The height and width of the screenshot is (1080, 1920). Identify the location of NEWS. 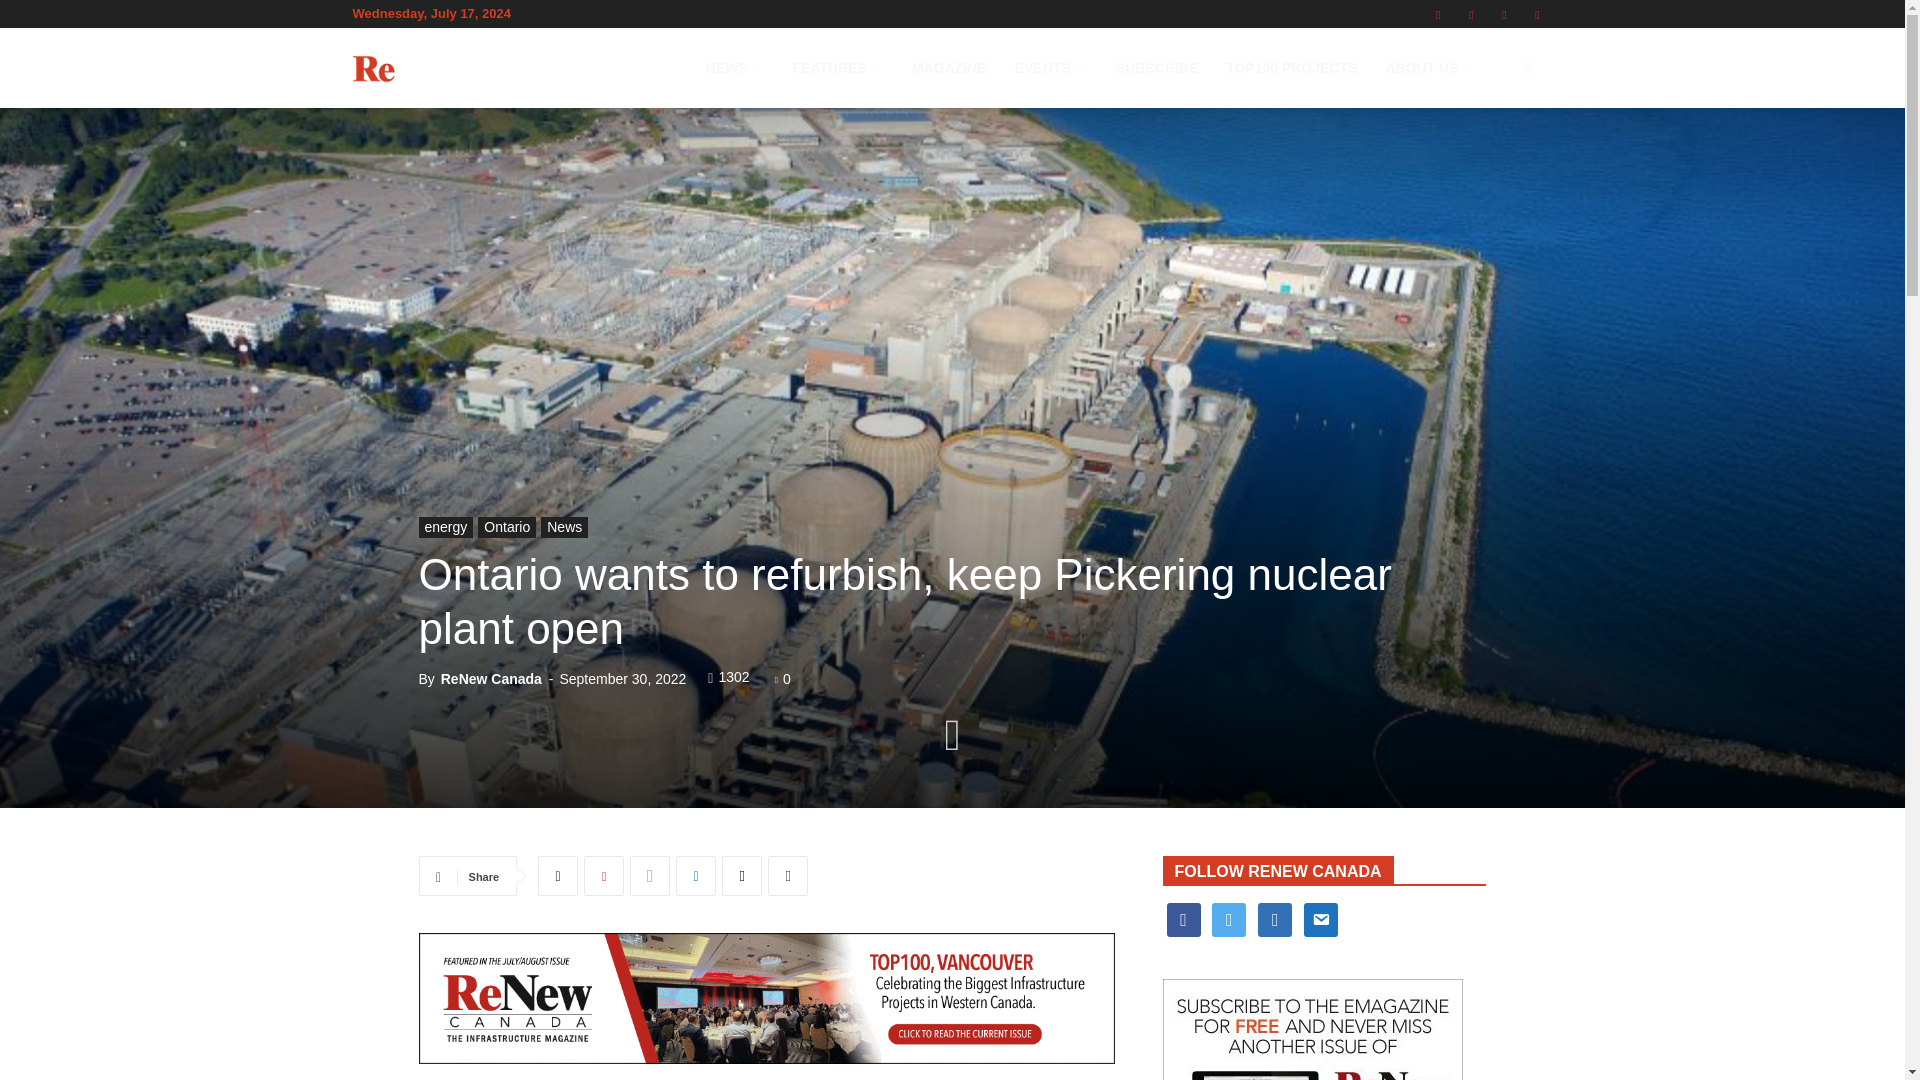
(735, 68).